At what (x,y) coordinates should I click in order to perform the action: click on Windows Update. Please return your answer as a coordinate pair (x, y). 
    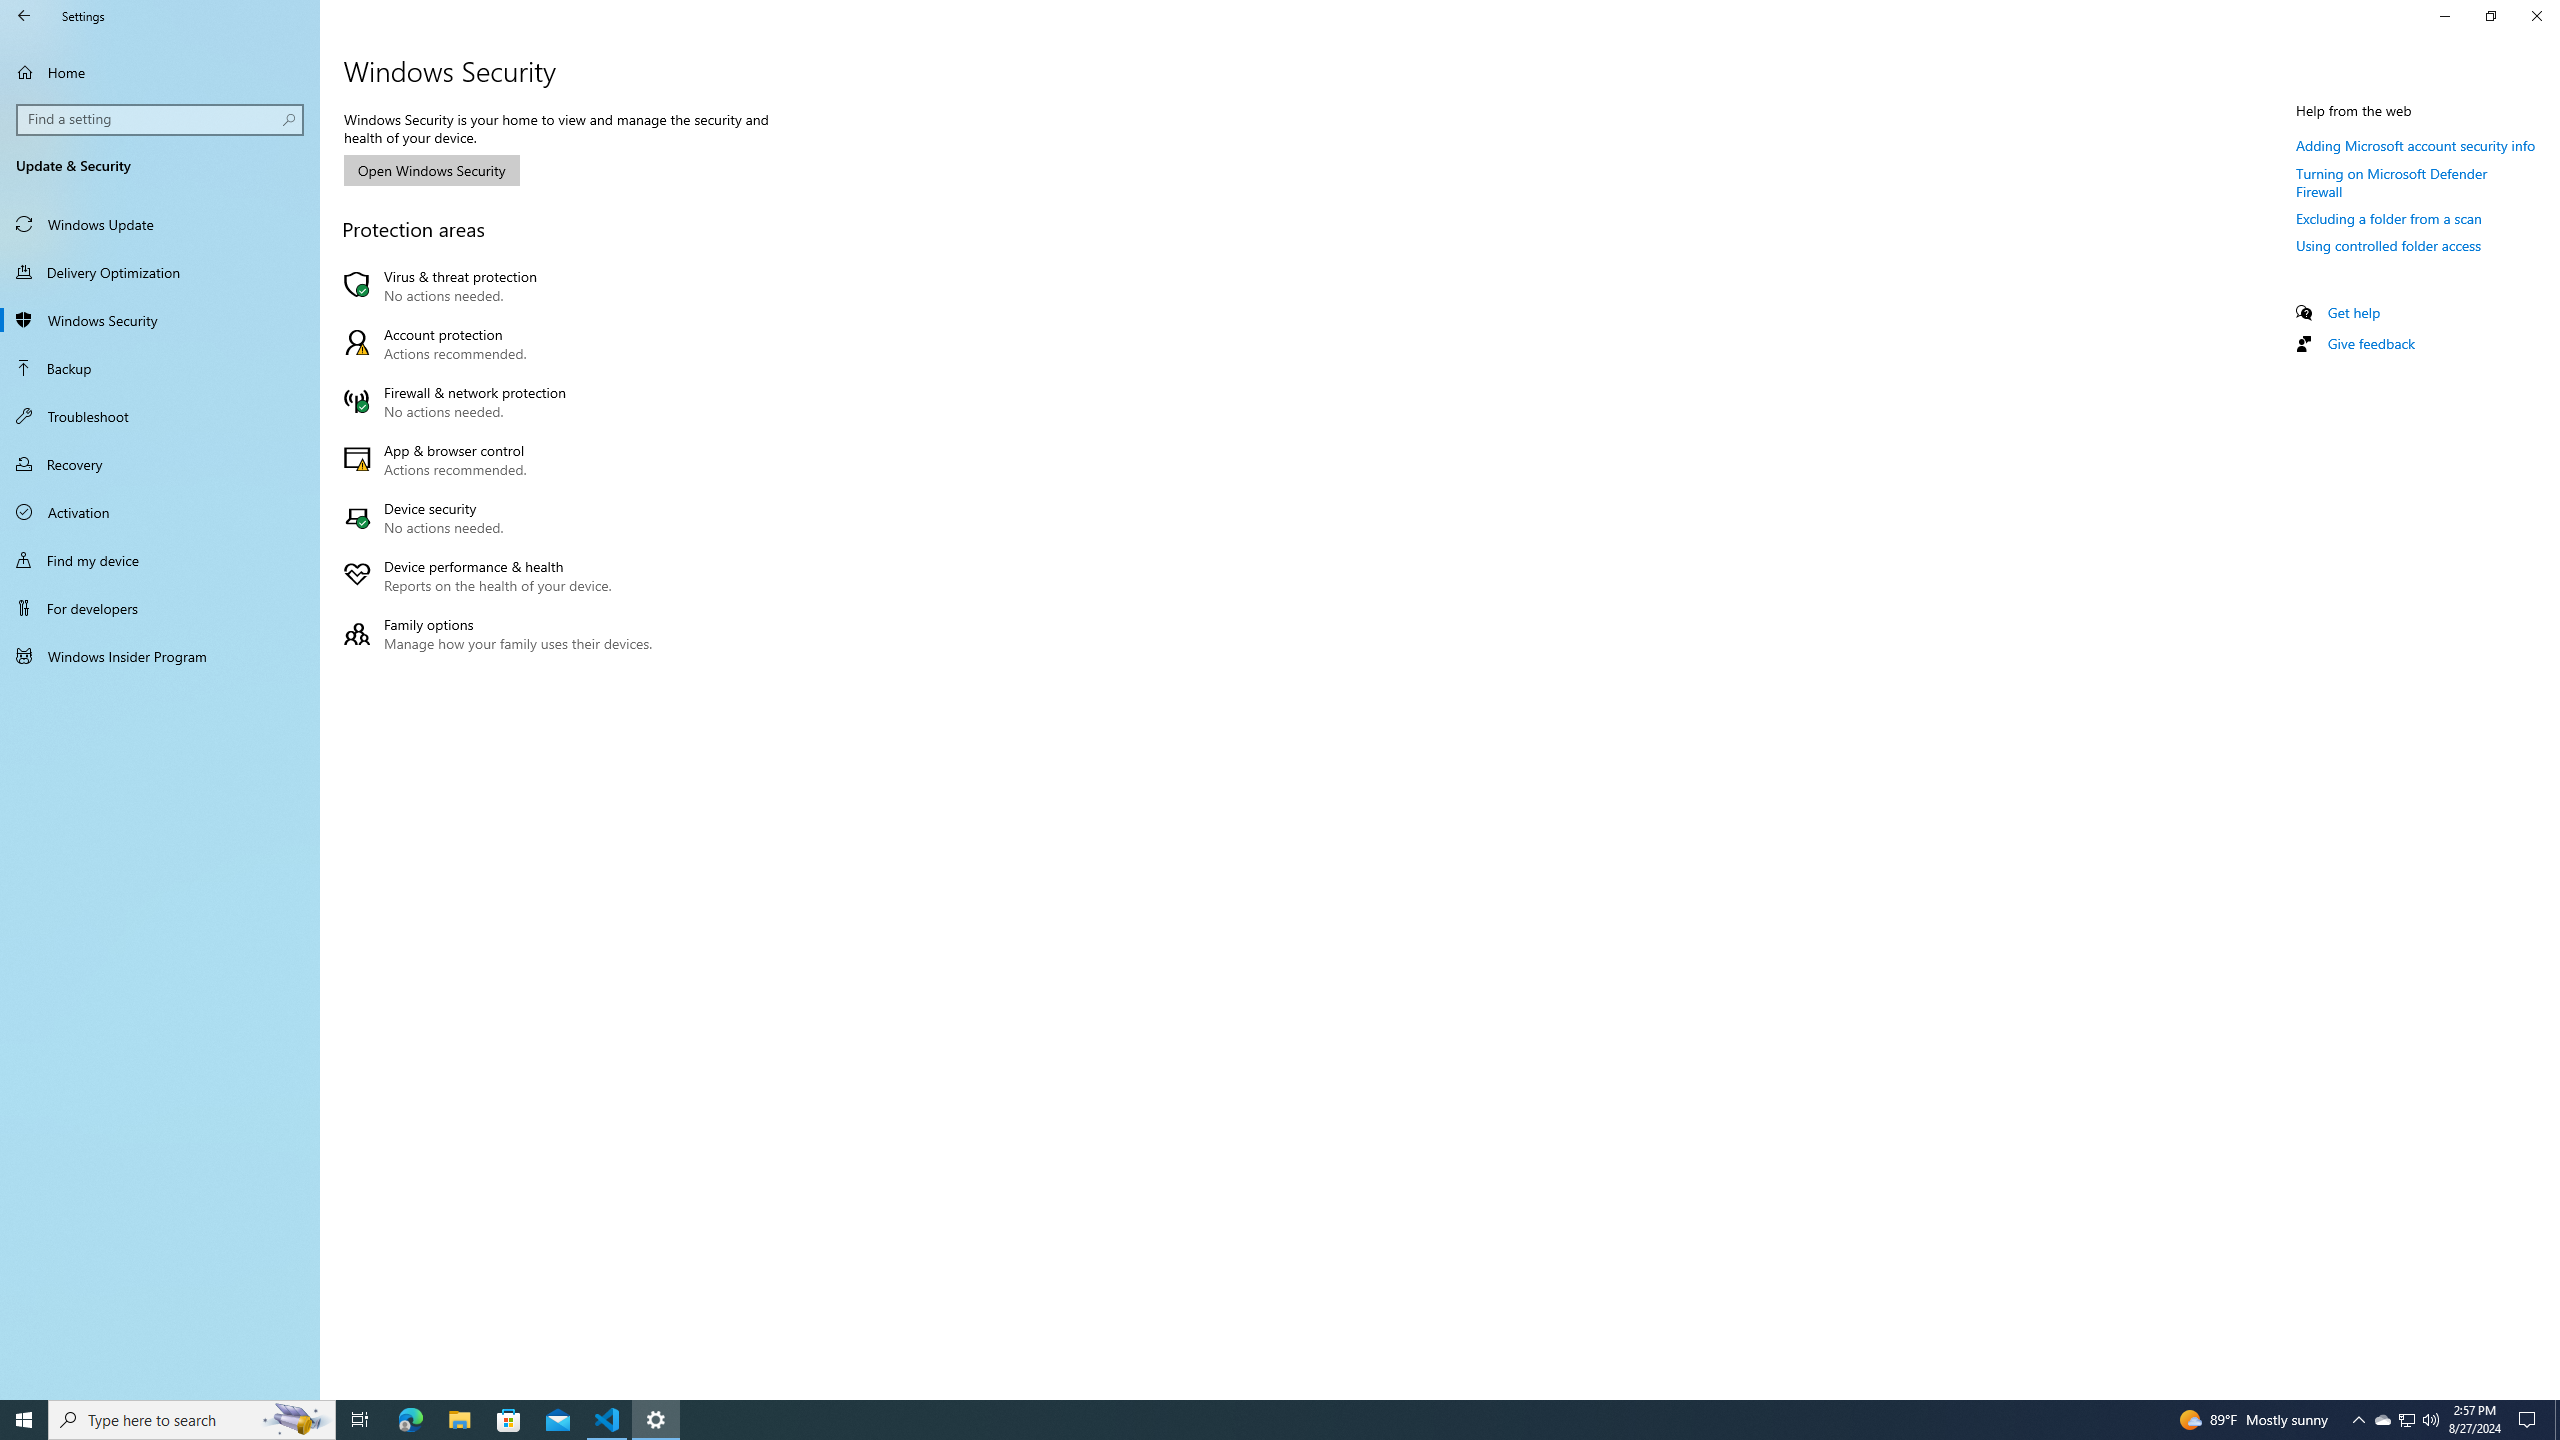
    Looking at the image, I should click on (160, 224).